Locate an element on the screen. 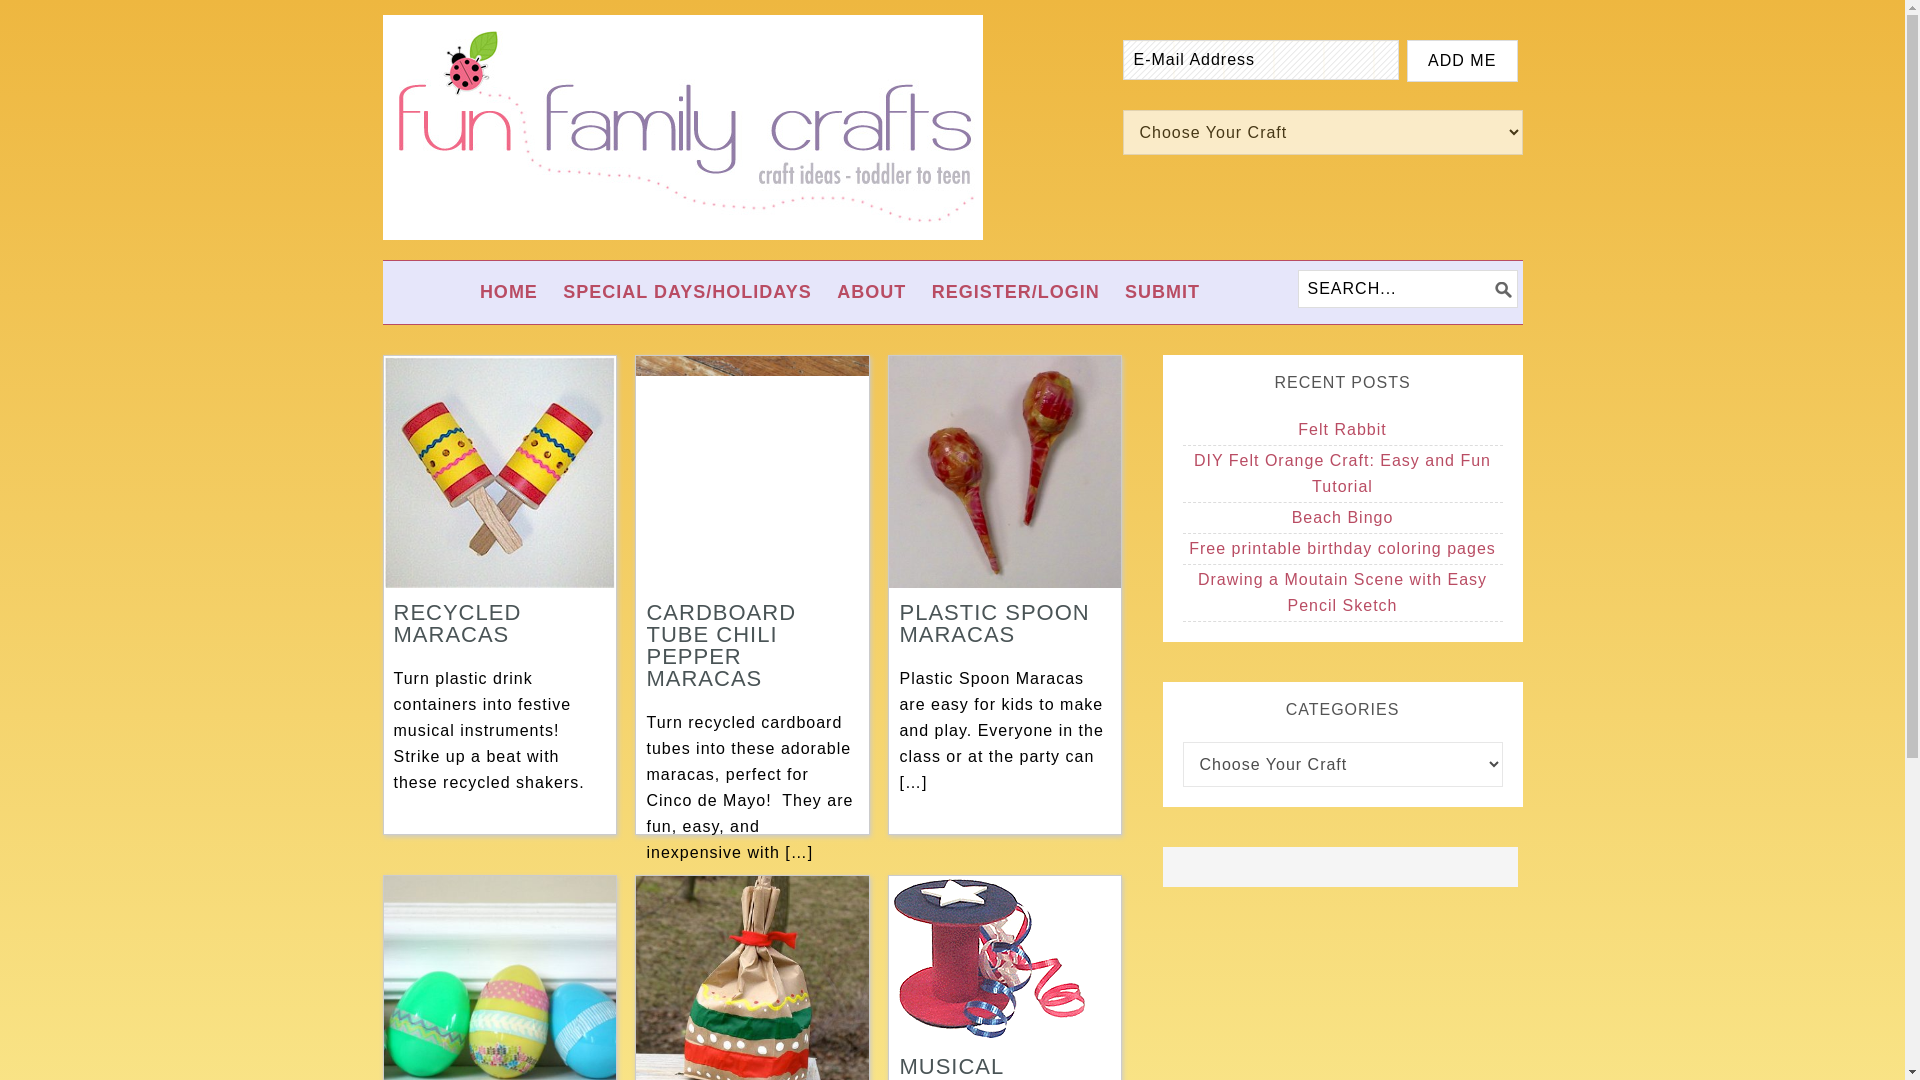  CARDBOARD TUBE CHILI PEPPER MARACAS is located at coordinates (720, 646).